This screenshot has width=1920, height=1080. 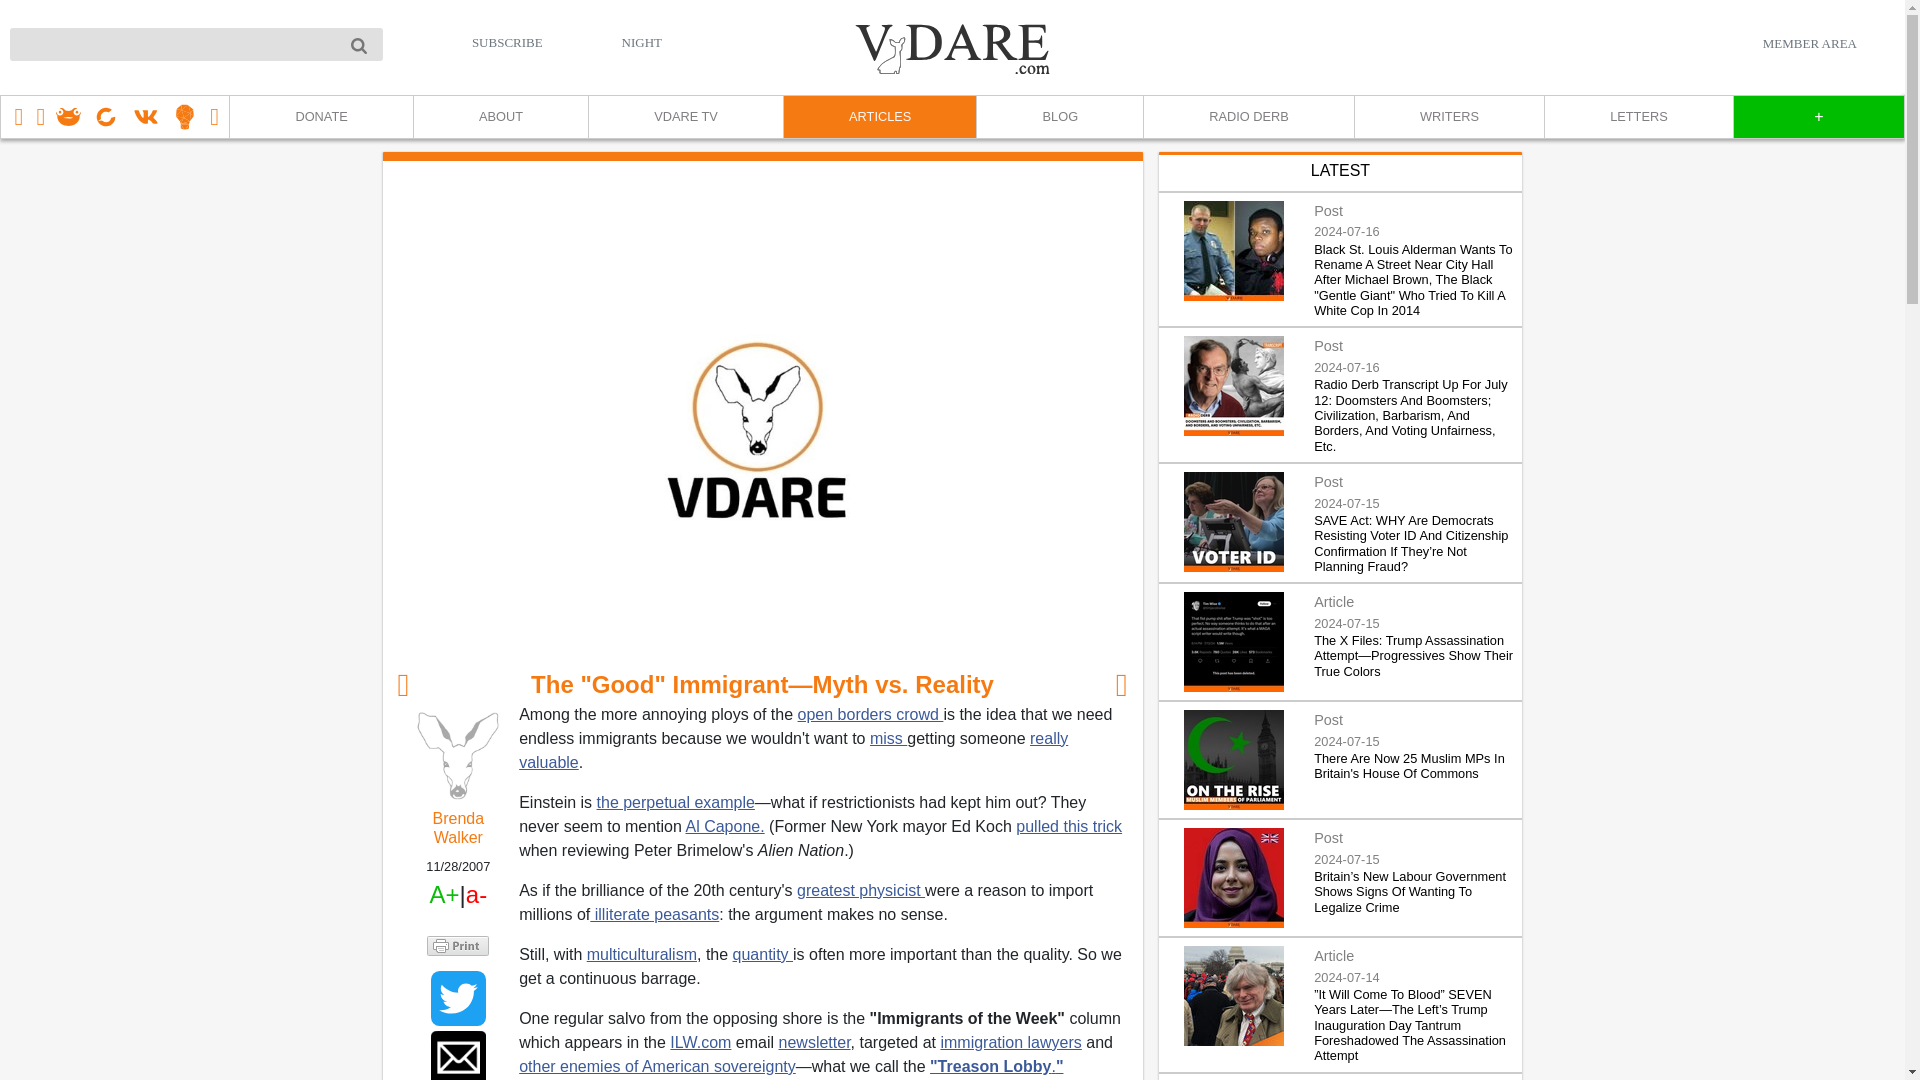 I want to click on MEMBER AREA, so click(x=1809, y=43).